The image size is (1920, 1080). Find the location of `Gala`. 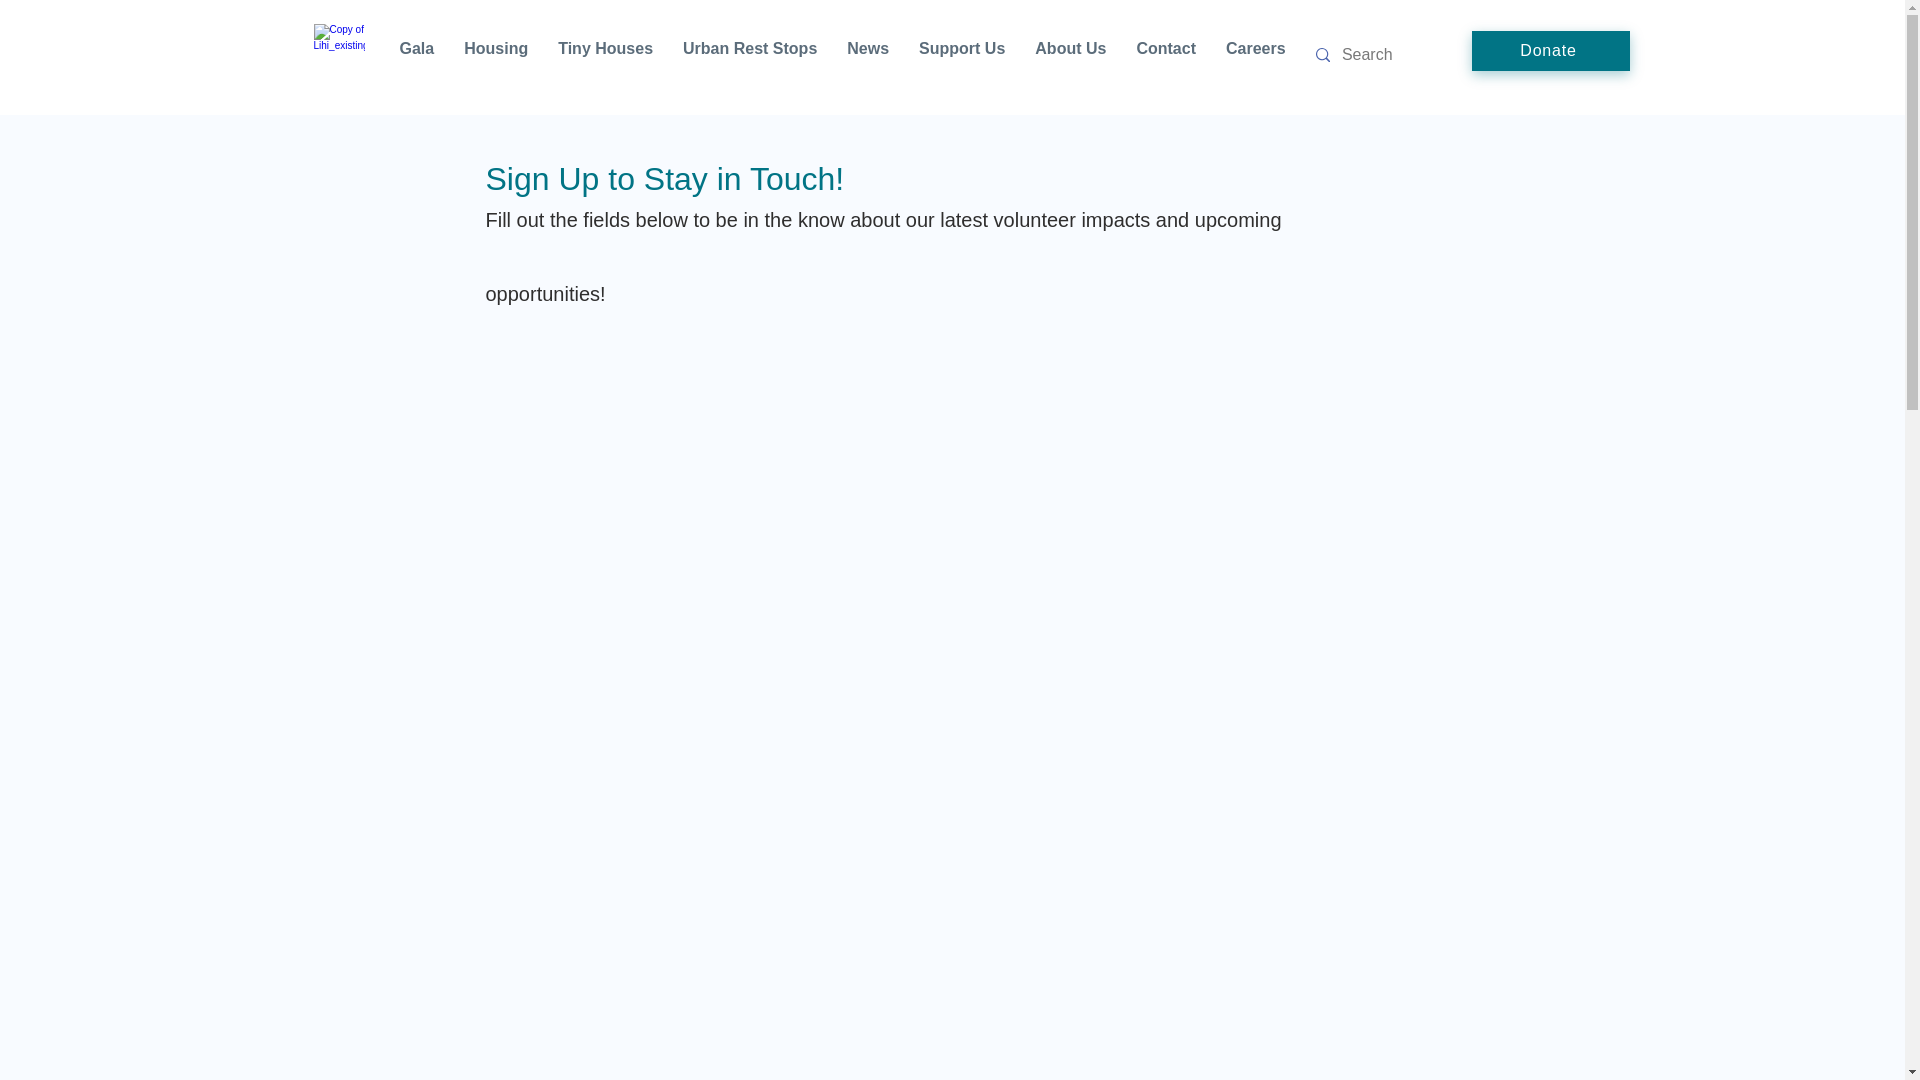

Gala is located at coordinates (416, 55).